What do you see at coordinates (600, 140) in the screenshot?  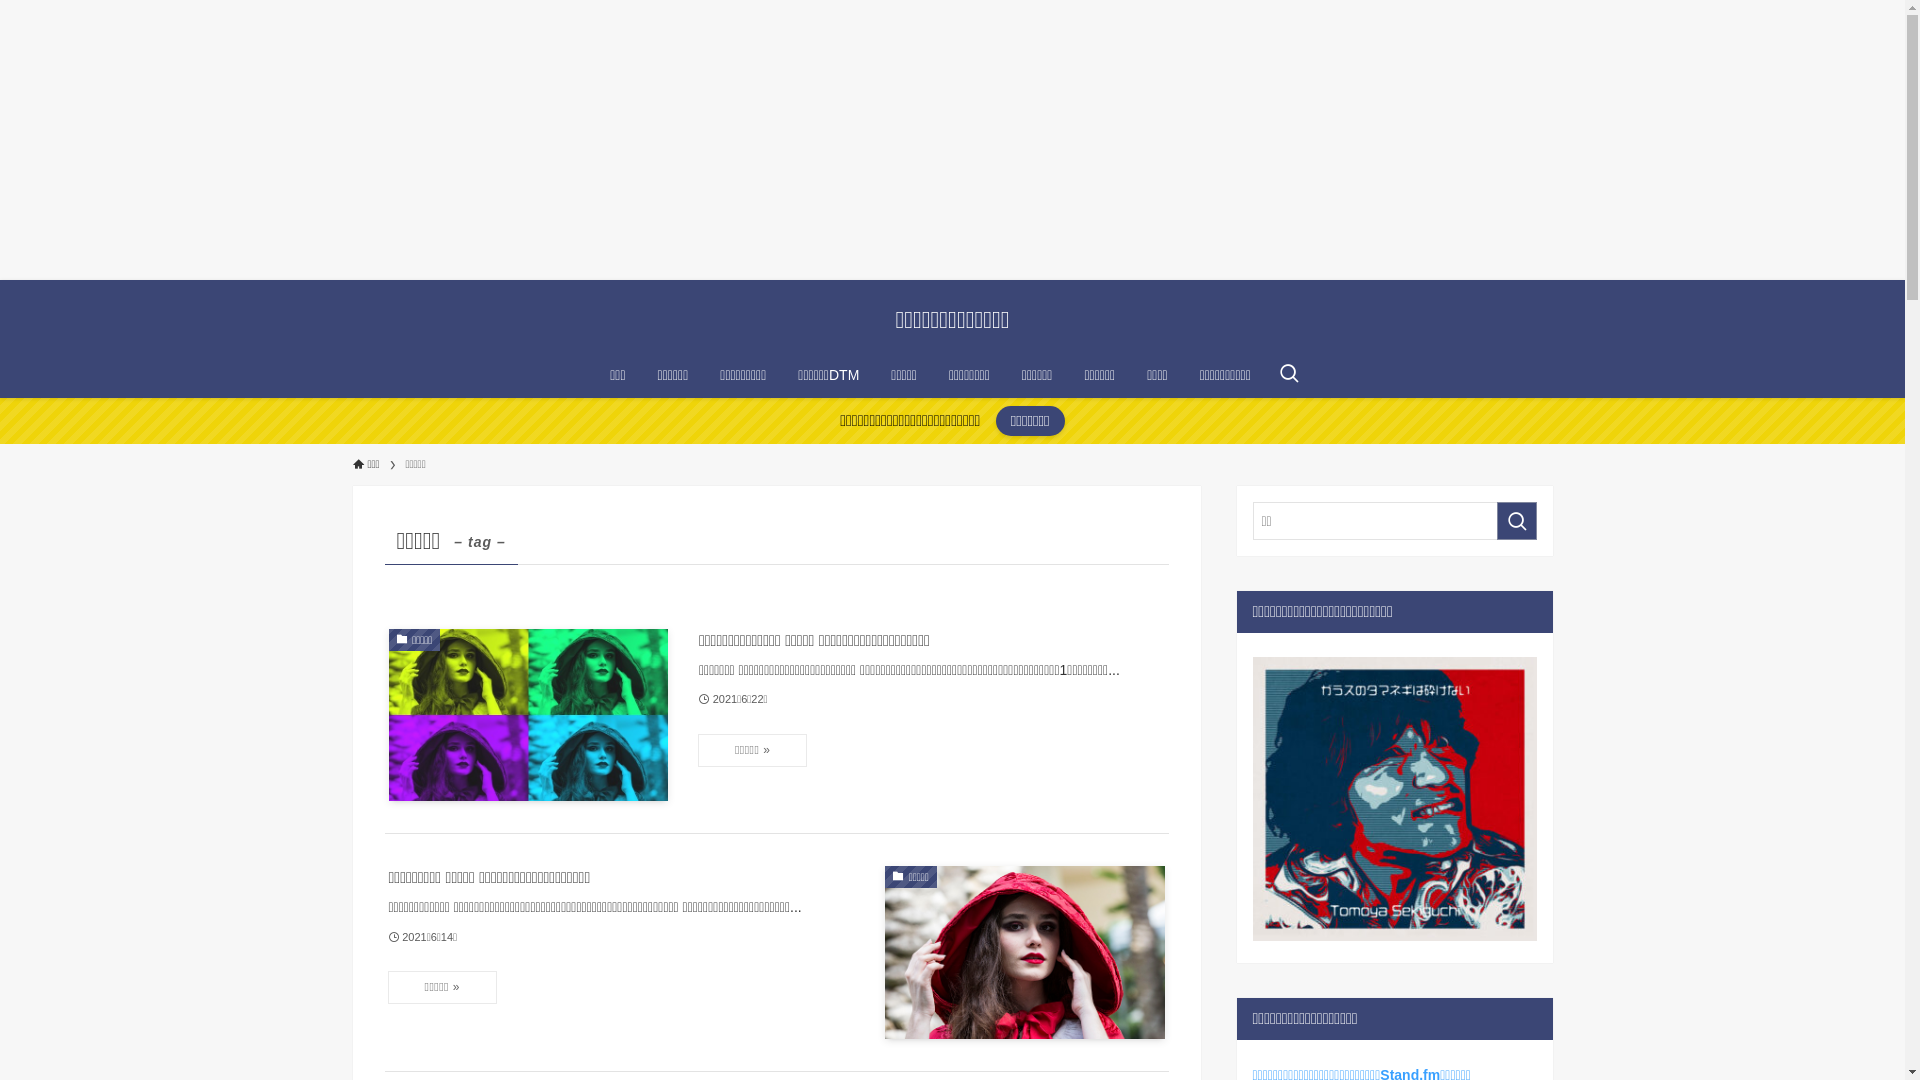 I see `Advertisement` at bounding box center [600, 140].